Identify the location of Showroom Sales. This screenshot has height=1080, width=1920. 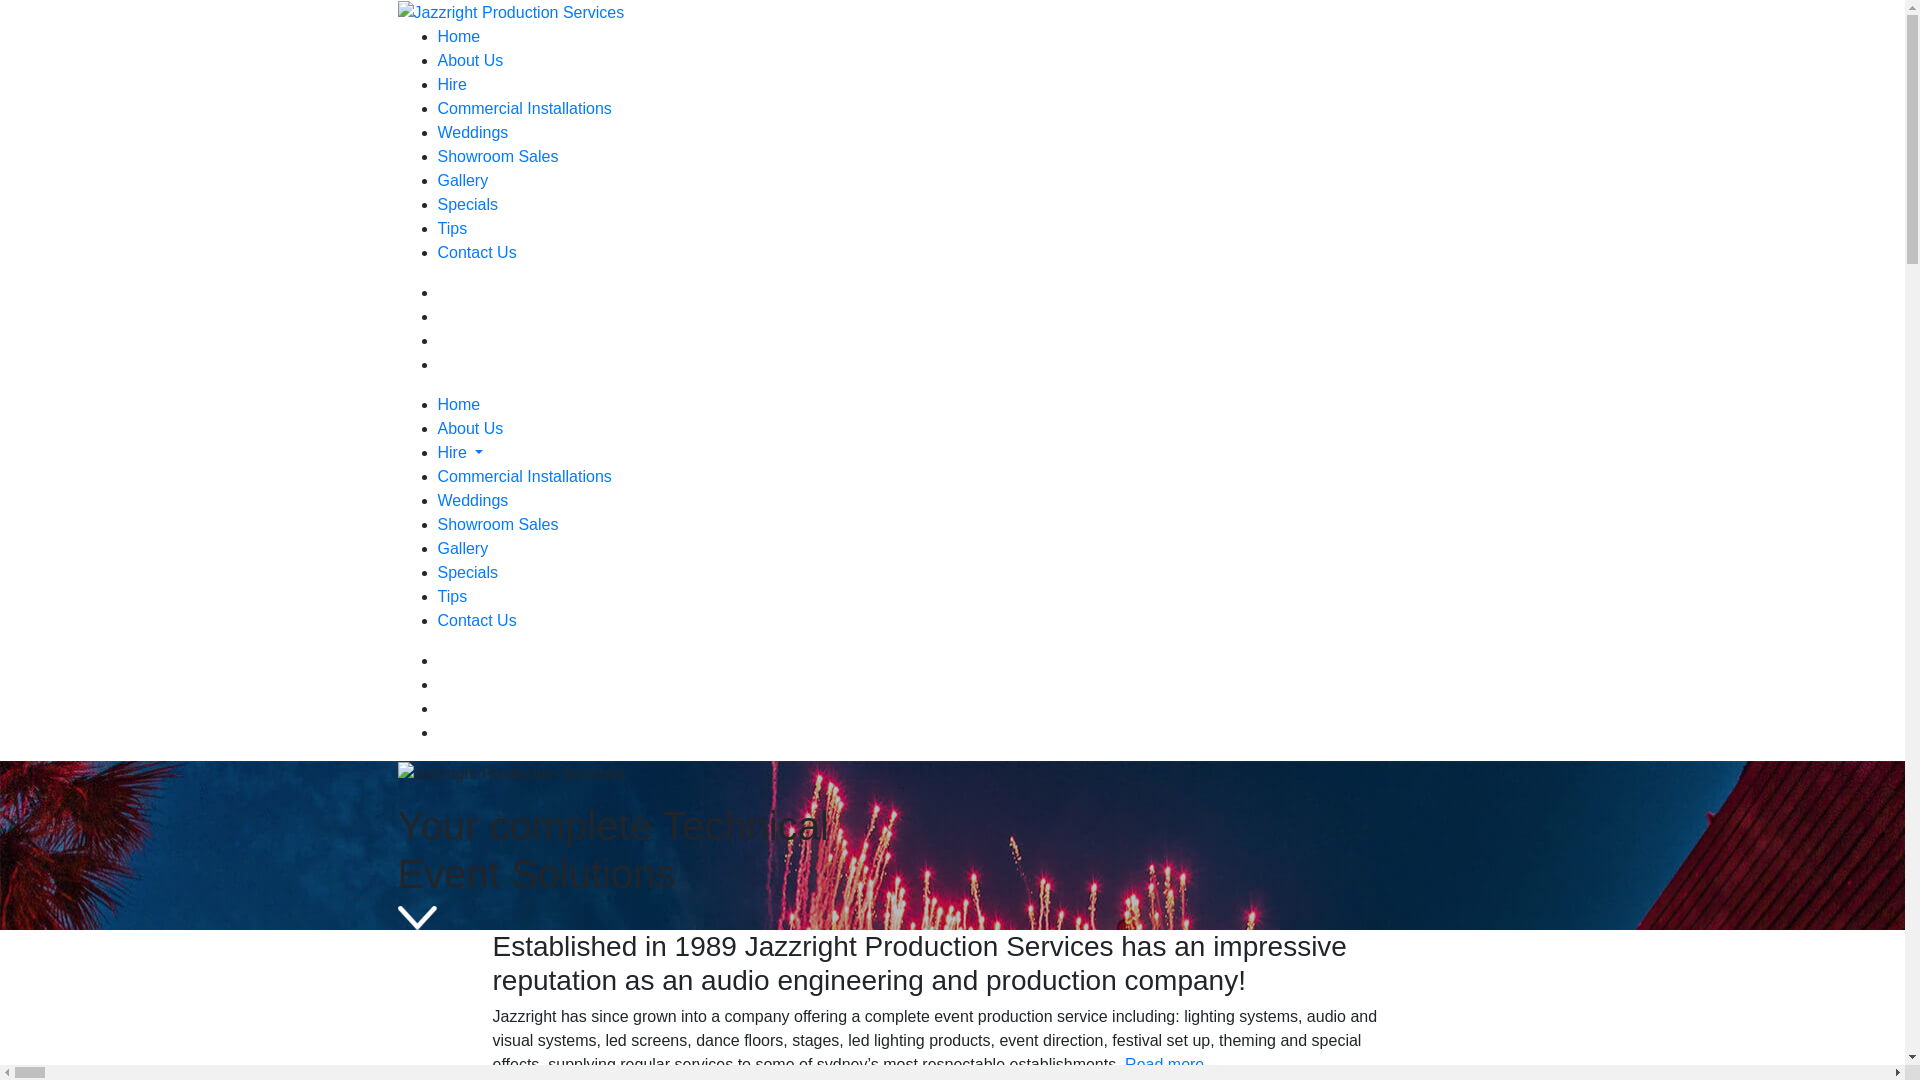
(498, 524).